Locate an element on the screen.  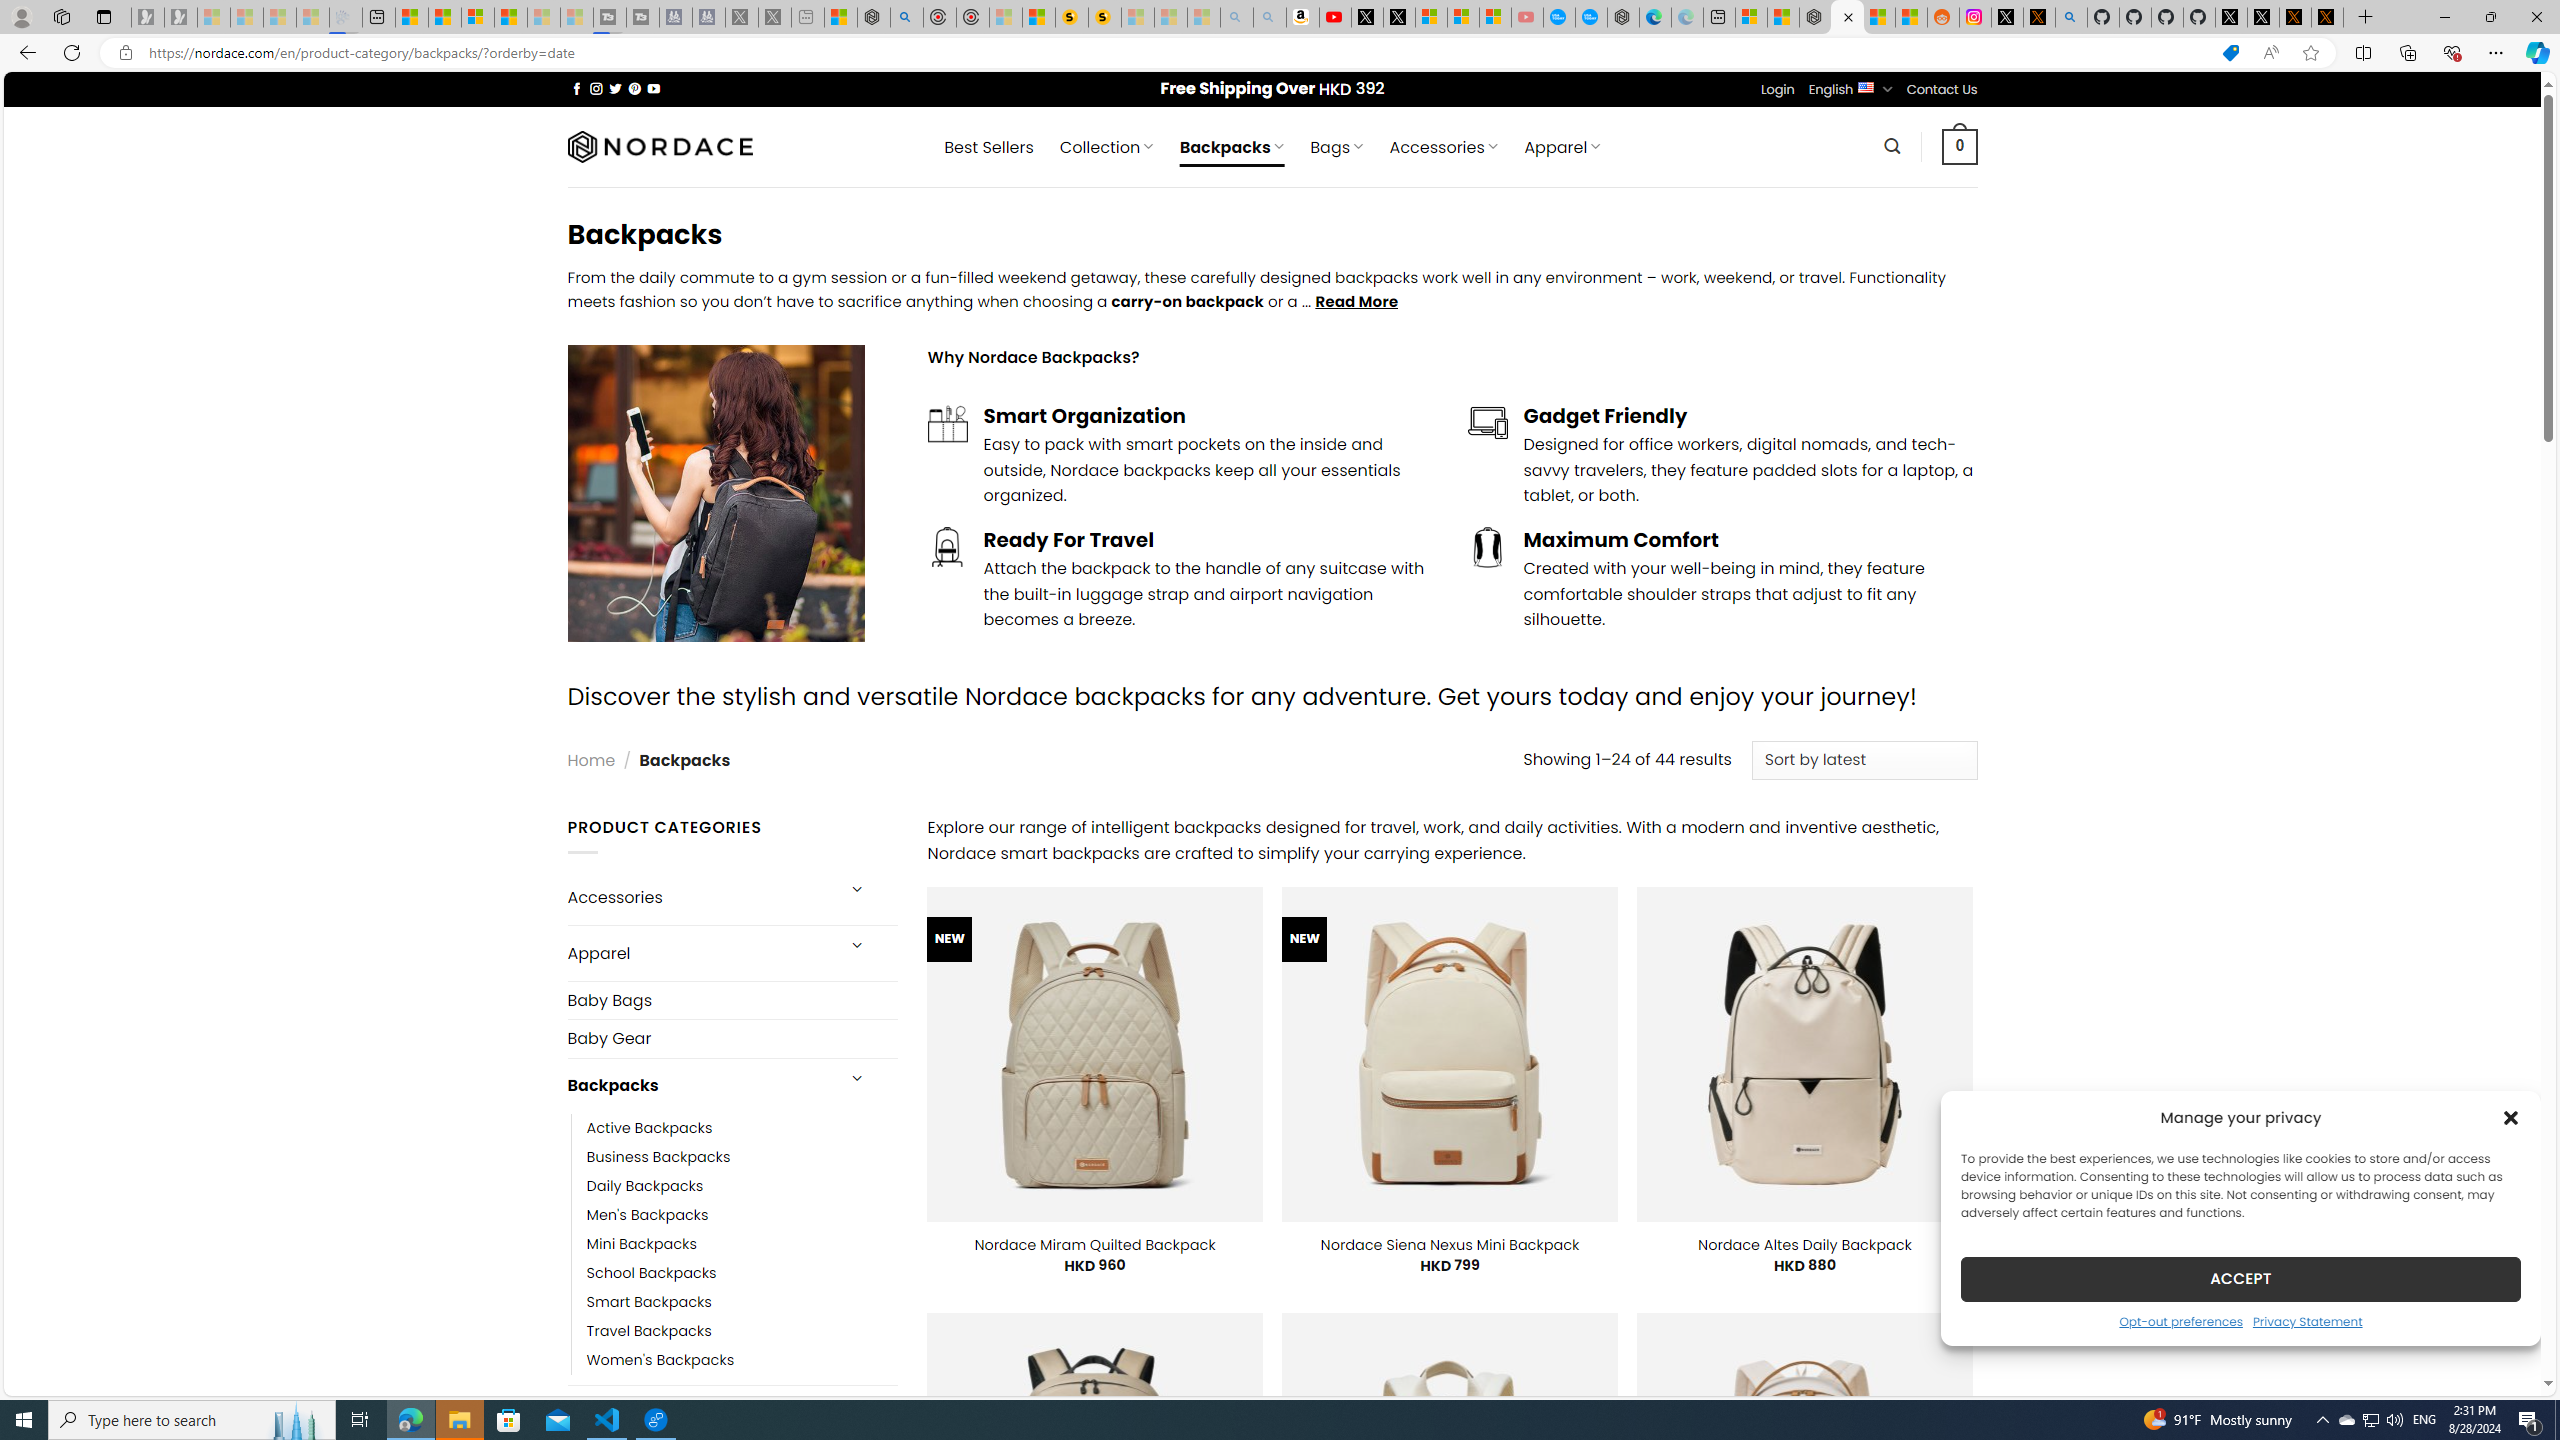
Men's Backpacks is located at coordinates (648, 1214).